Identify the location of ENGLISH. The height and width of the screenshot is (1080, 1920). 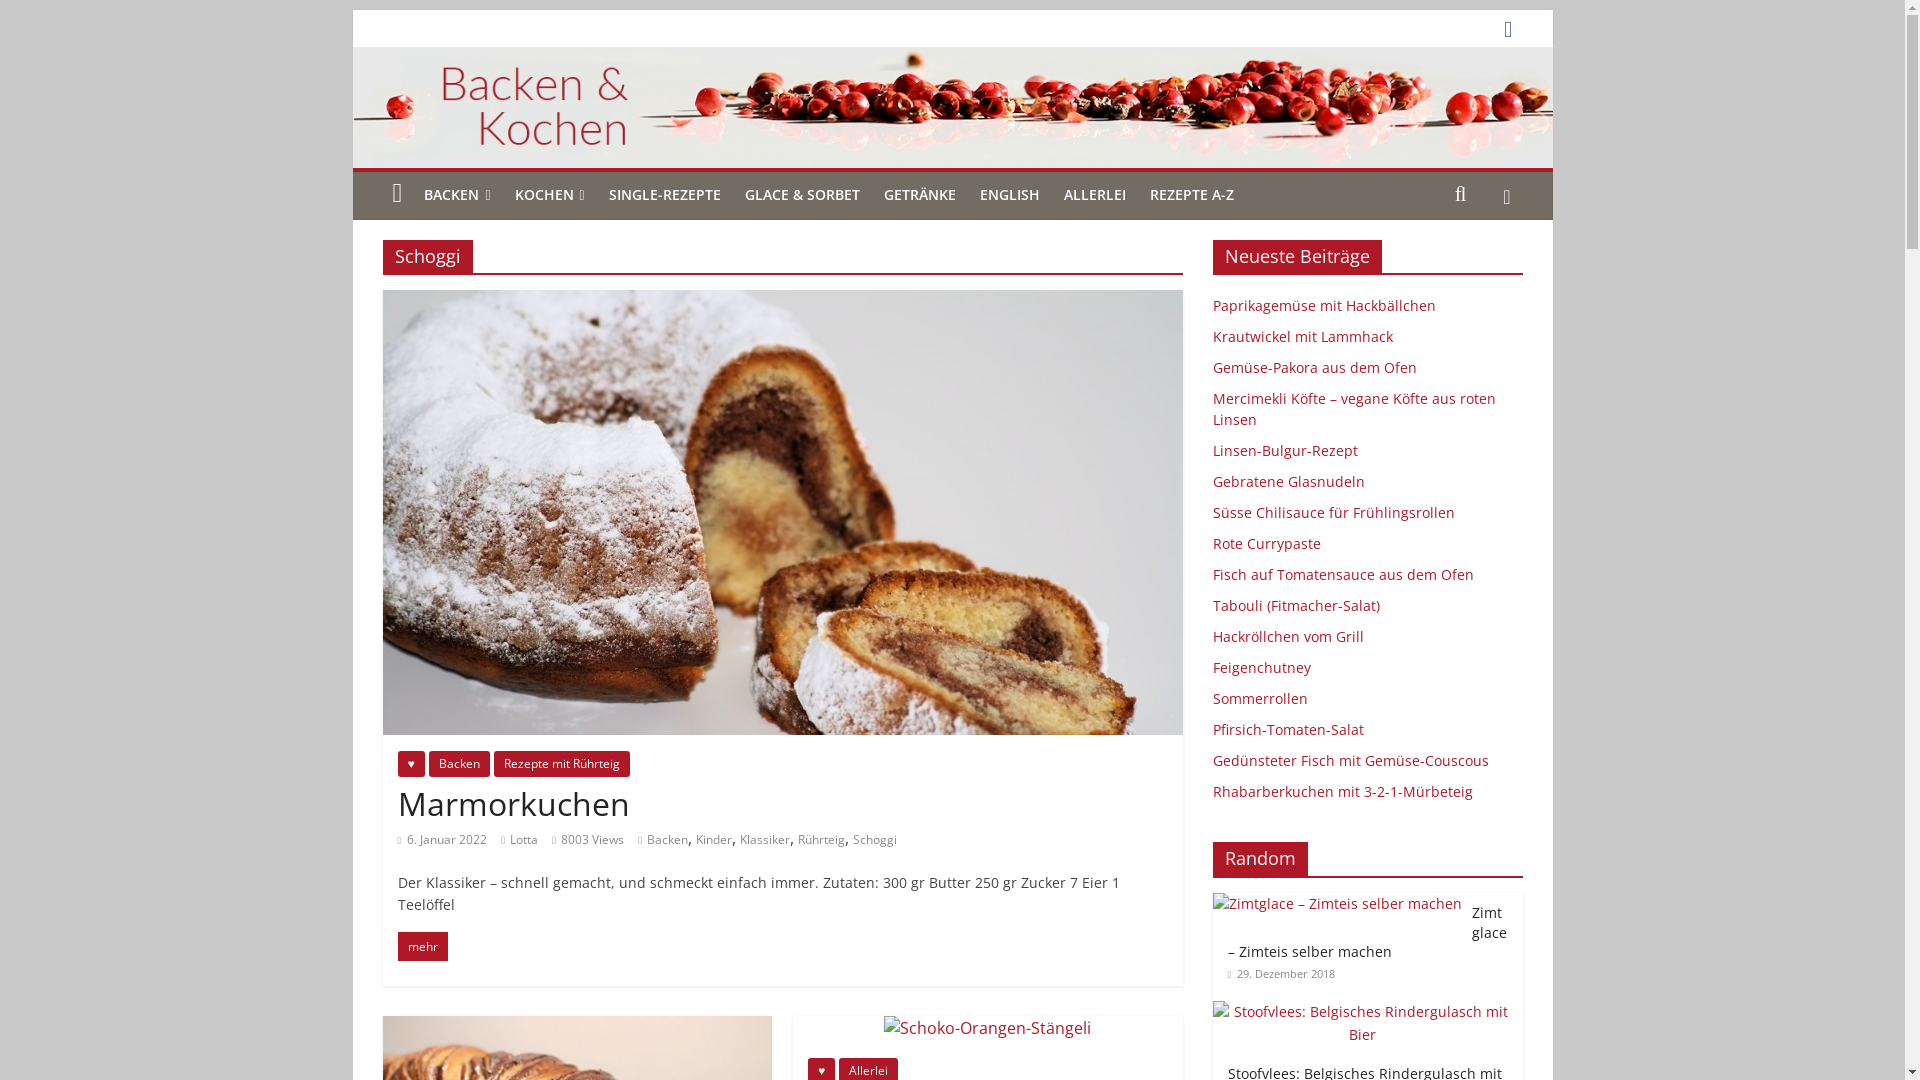
(1010, 195).